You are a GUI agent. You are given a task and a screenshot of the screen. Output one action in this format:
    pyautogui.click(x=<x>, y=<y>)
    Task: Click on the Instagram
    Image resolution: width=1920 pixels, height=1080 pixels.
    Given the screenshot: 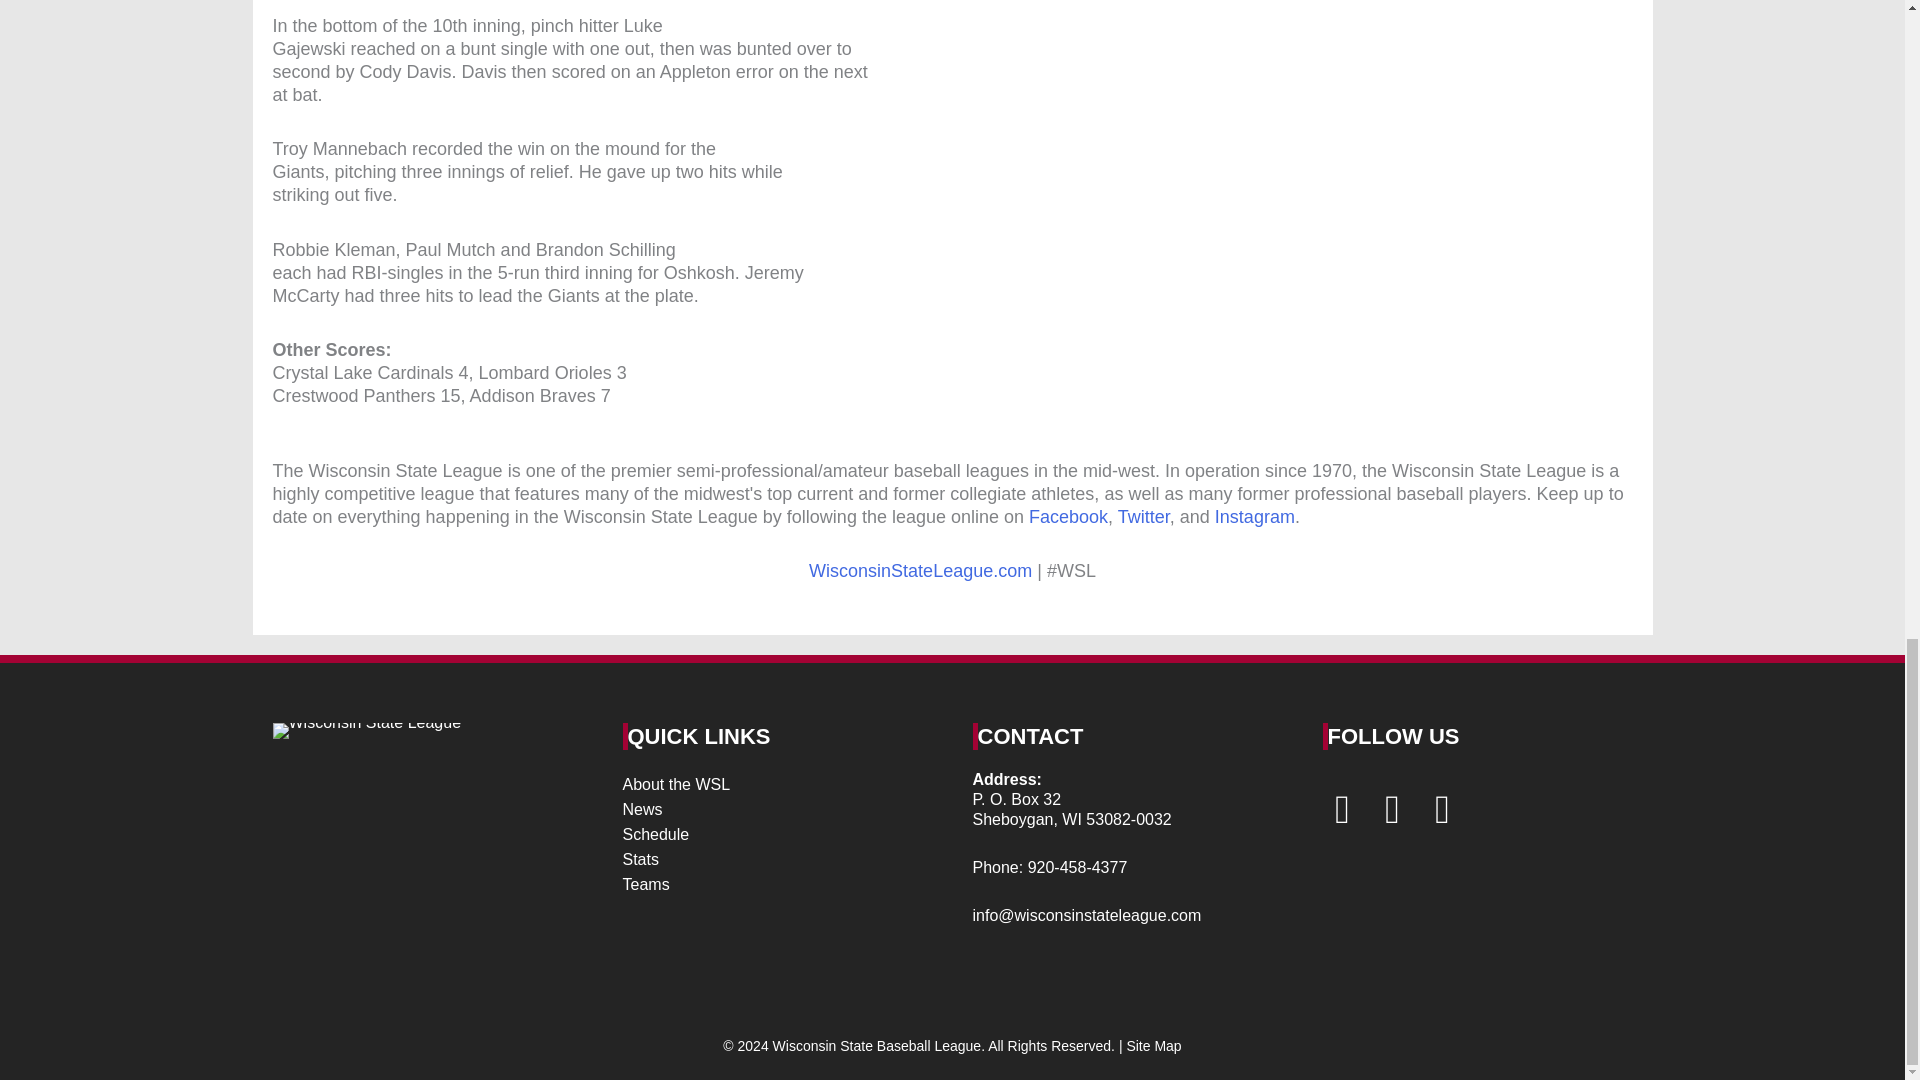 What is the action you would take?
    pyautogui.click(x=1254, y=516)
    